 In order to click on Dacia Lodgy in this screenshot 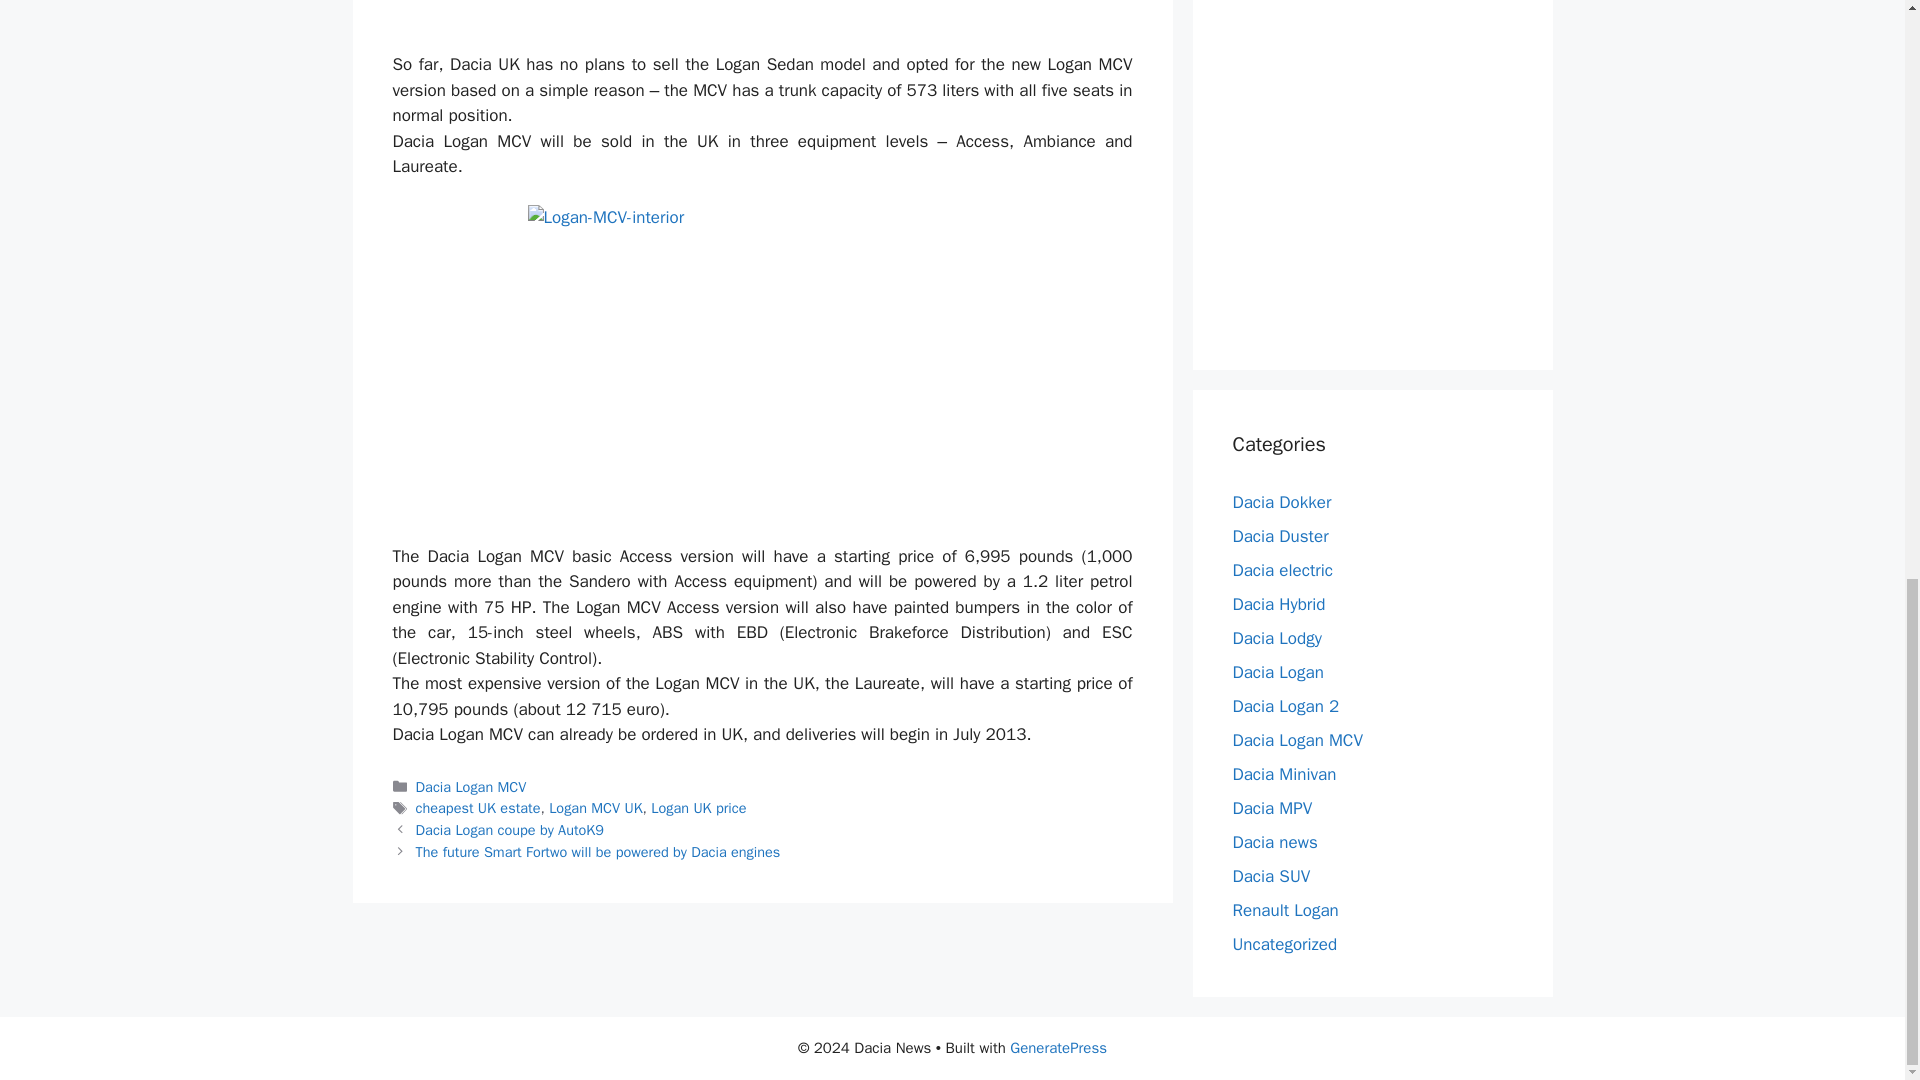, I will do `click(1276, 638)`.